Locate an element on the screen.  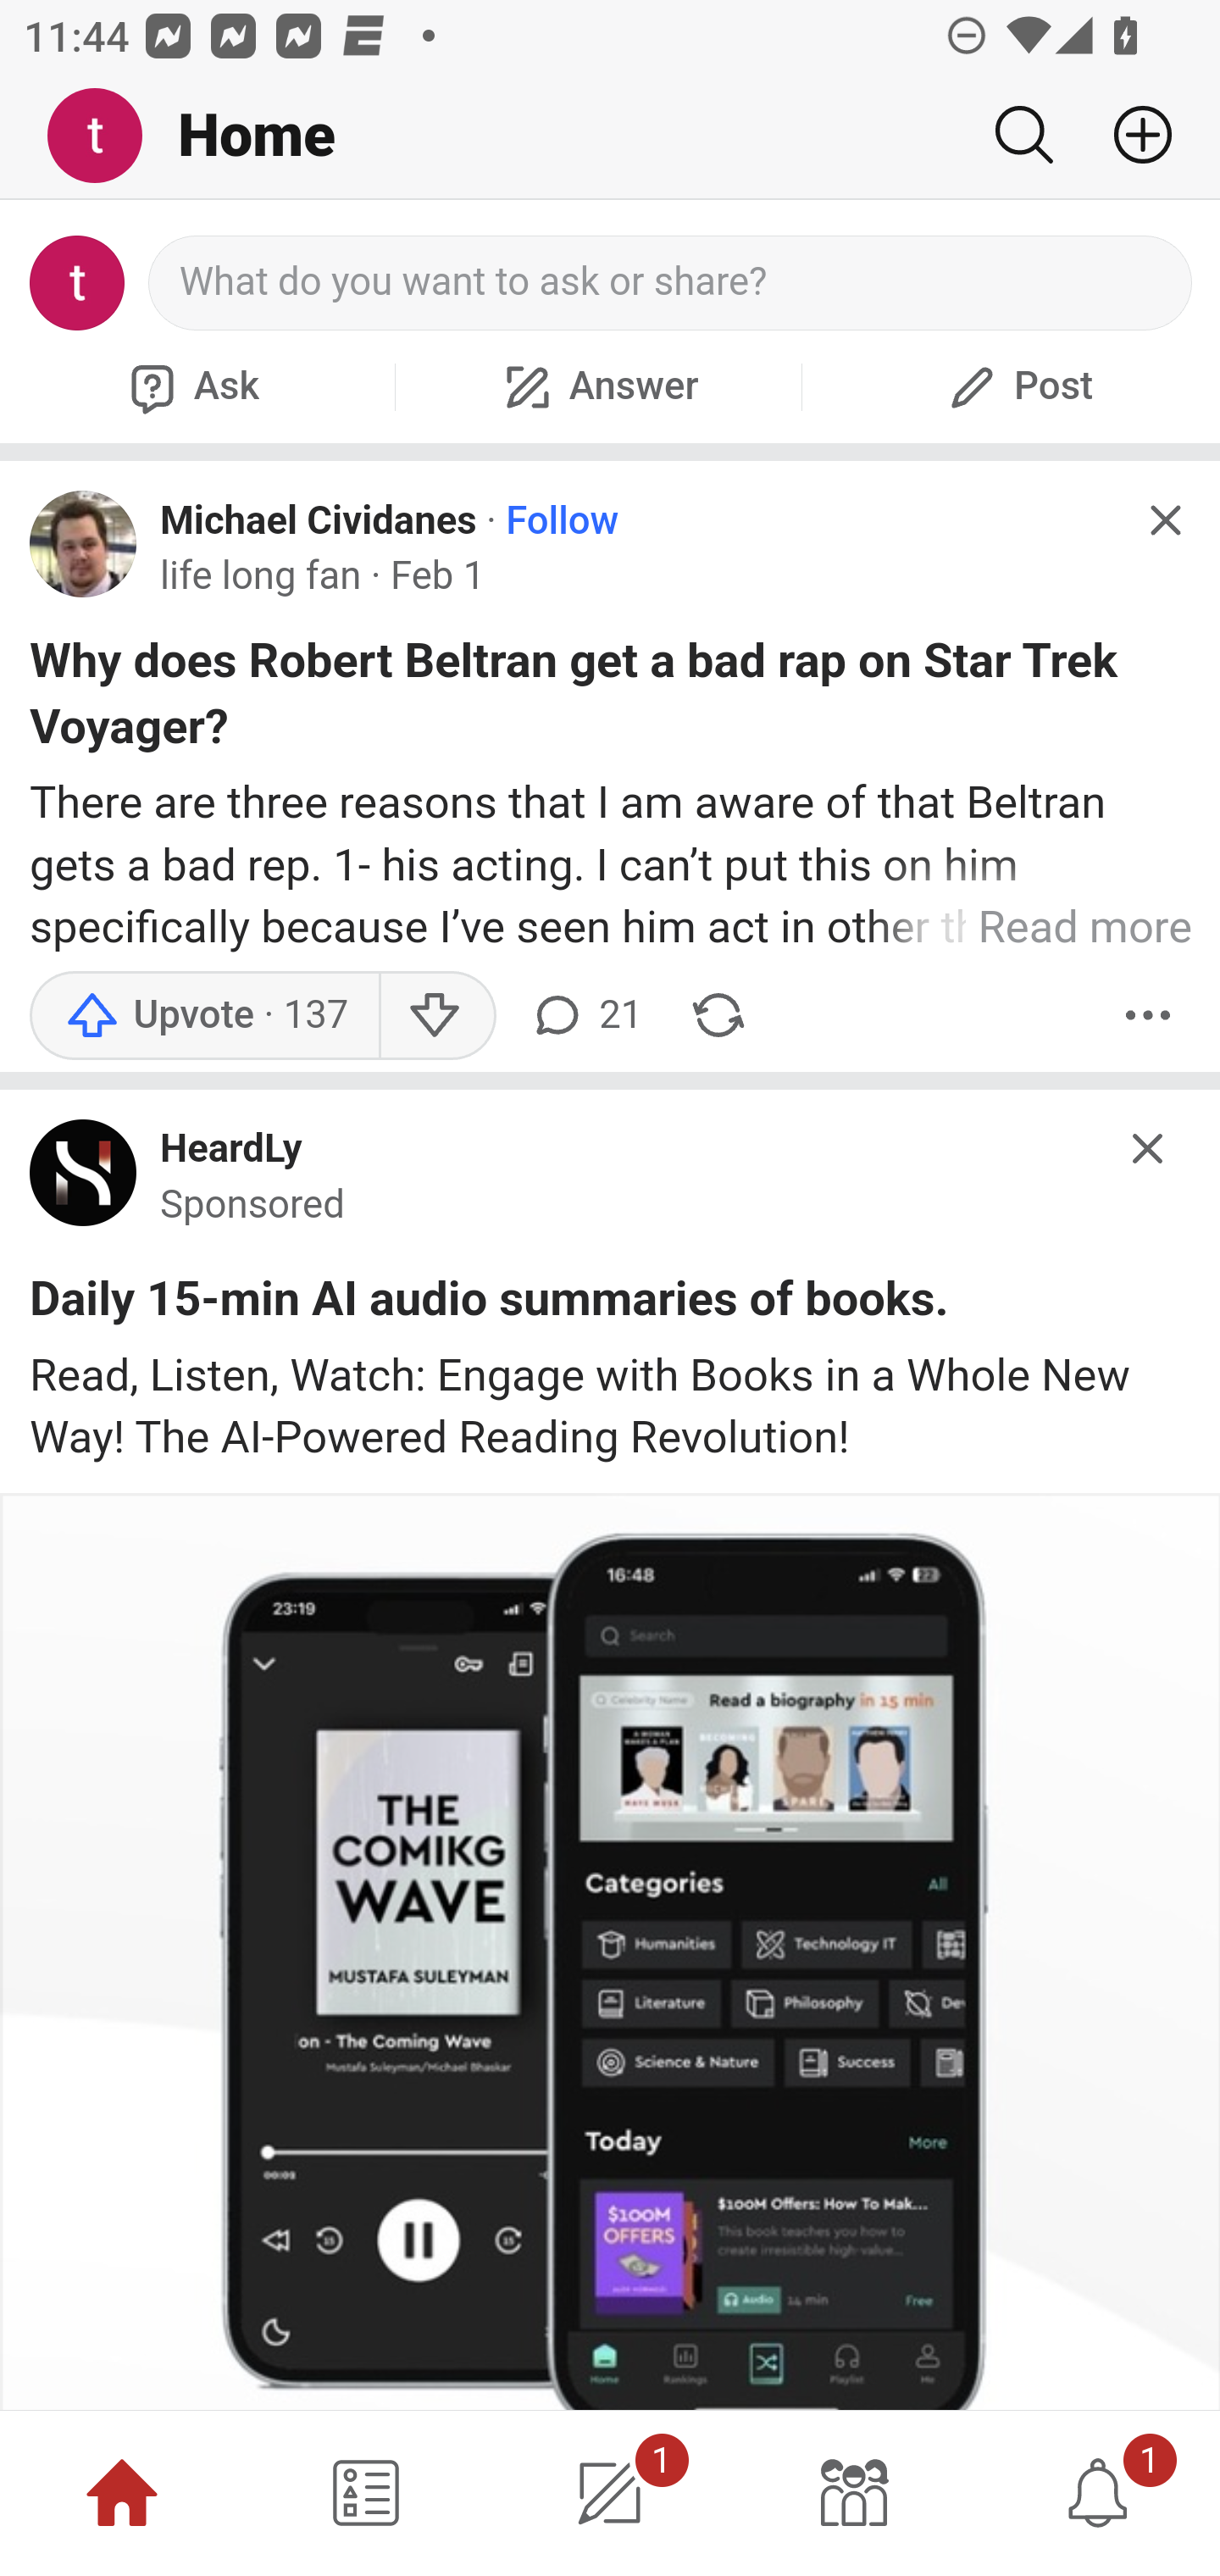
What do you want to ask or share? is located at coordinates (671, 283).